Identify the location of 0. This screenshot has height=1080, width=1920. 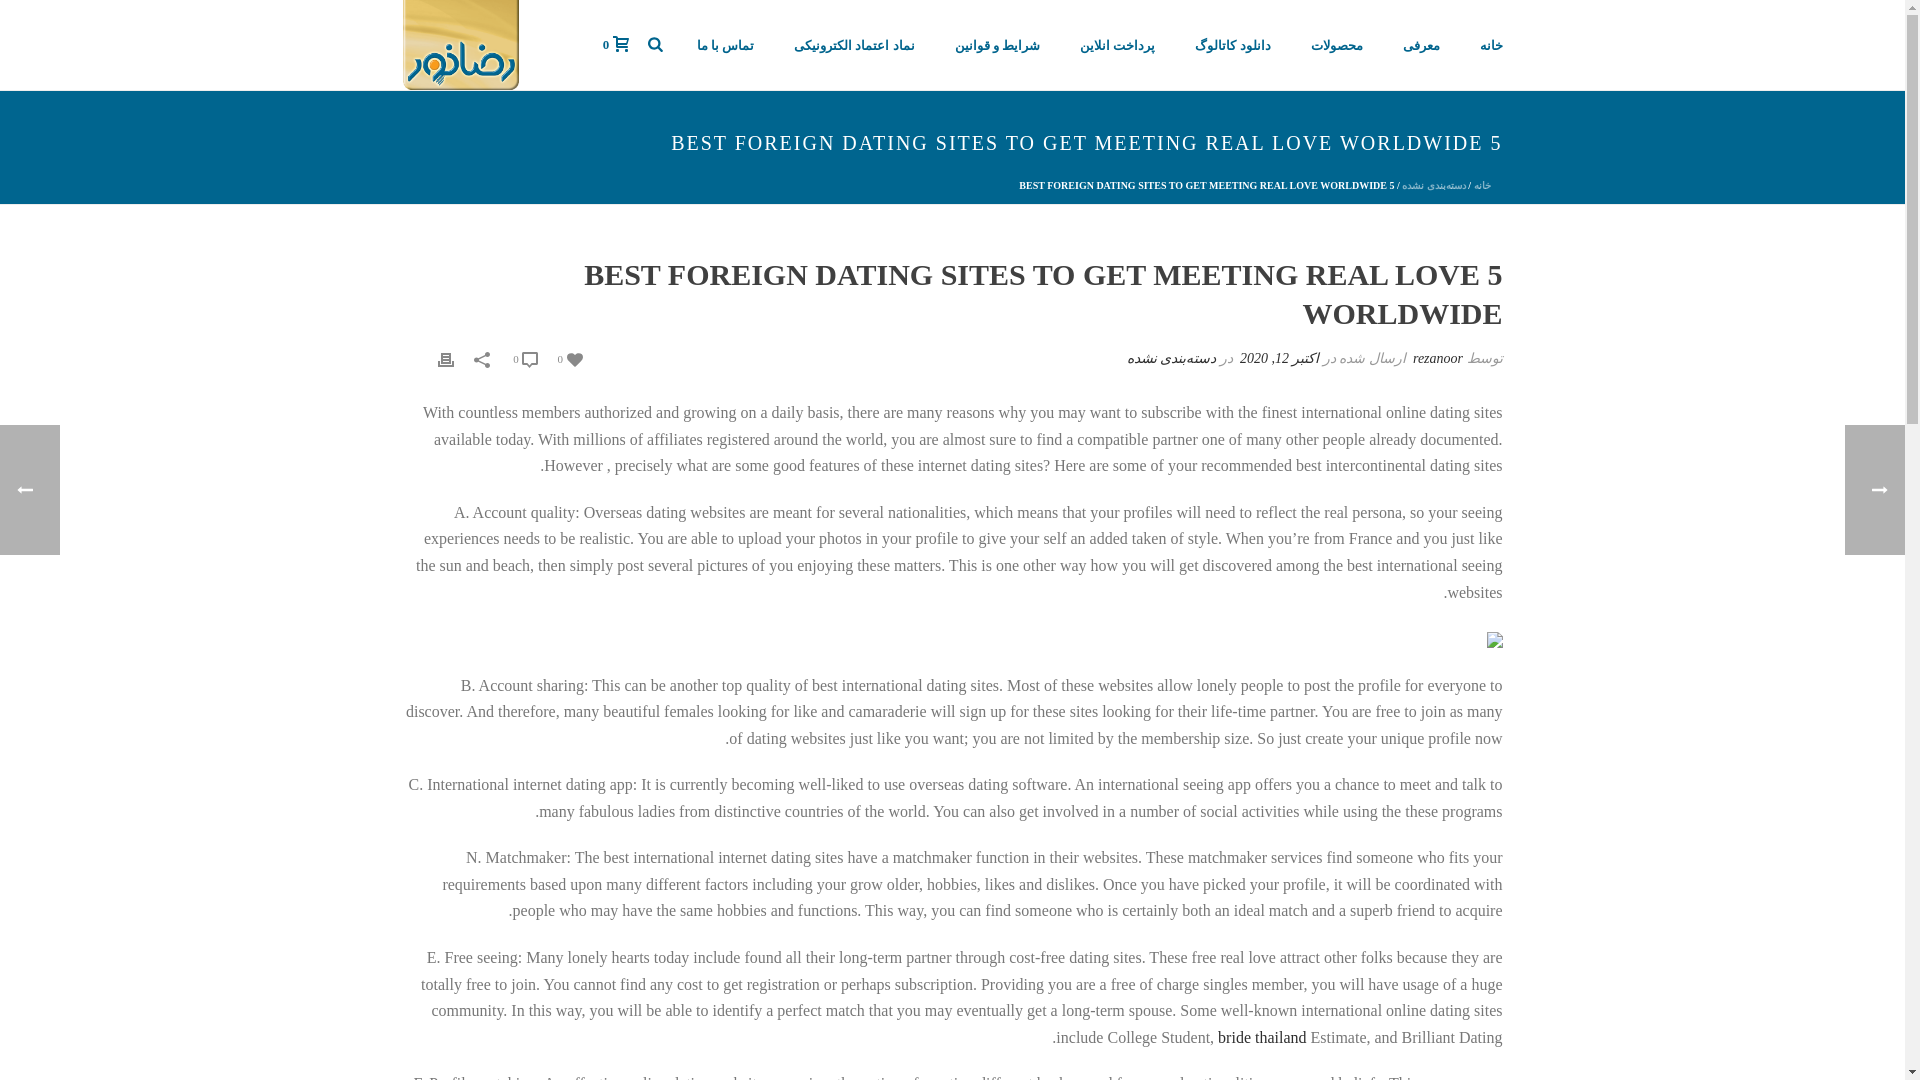
(570, 358).